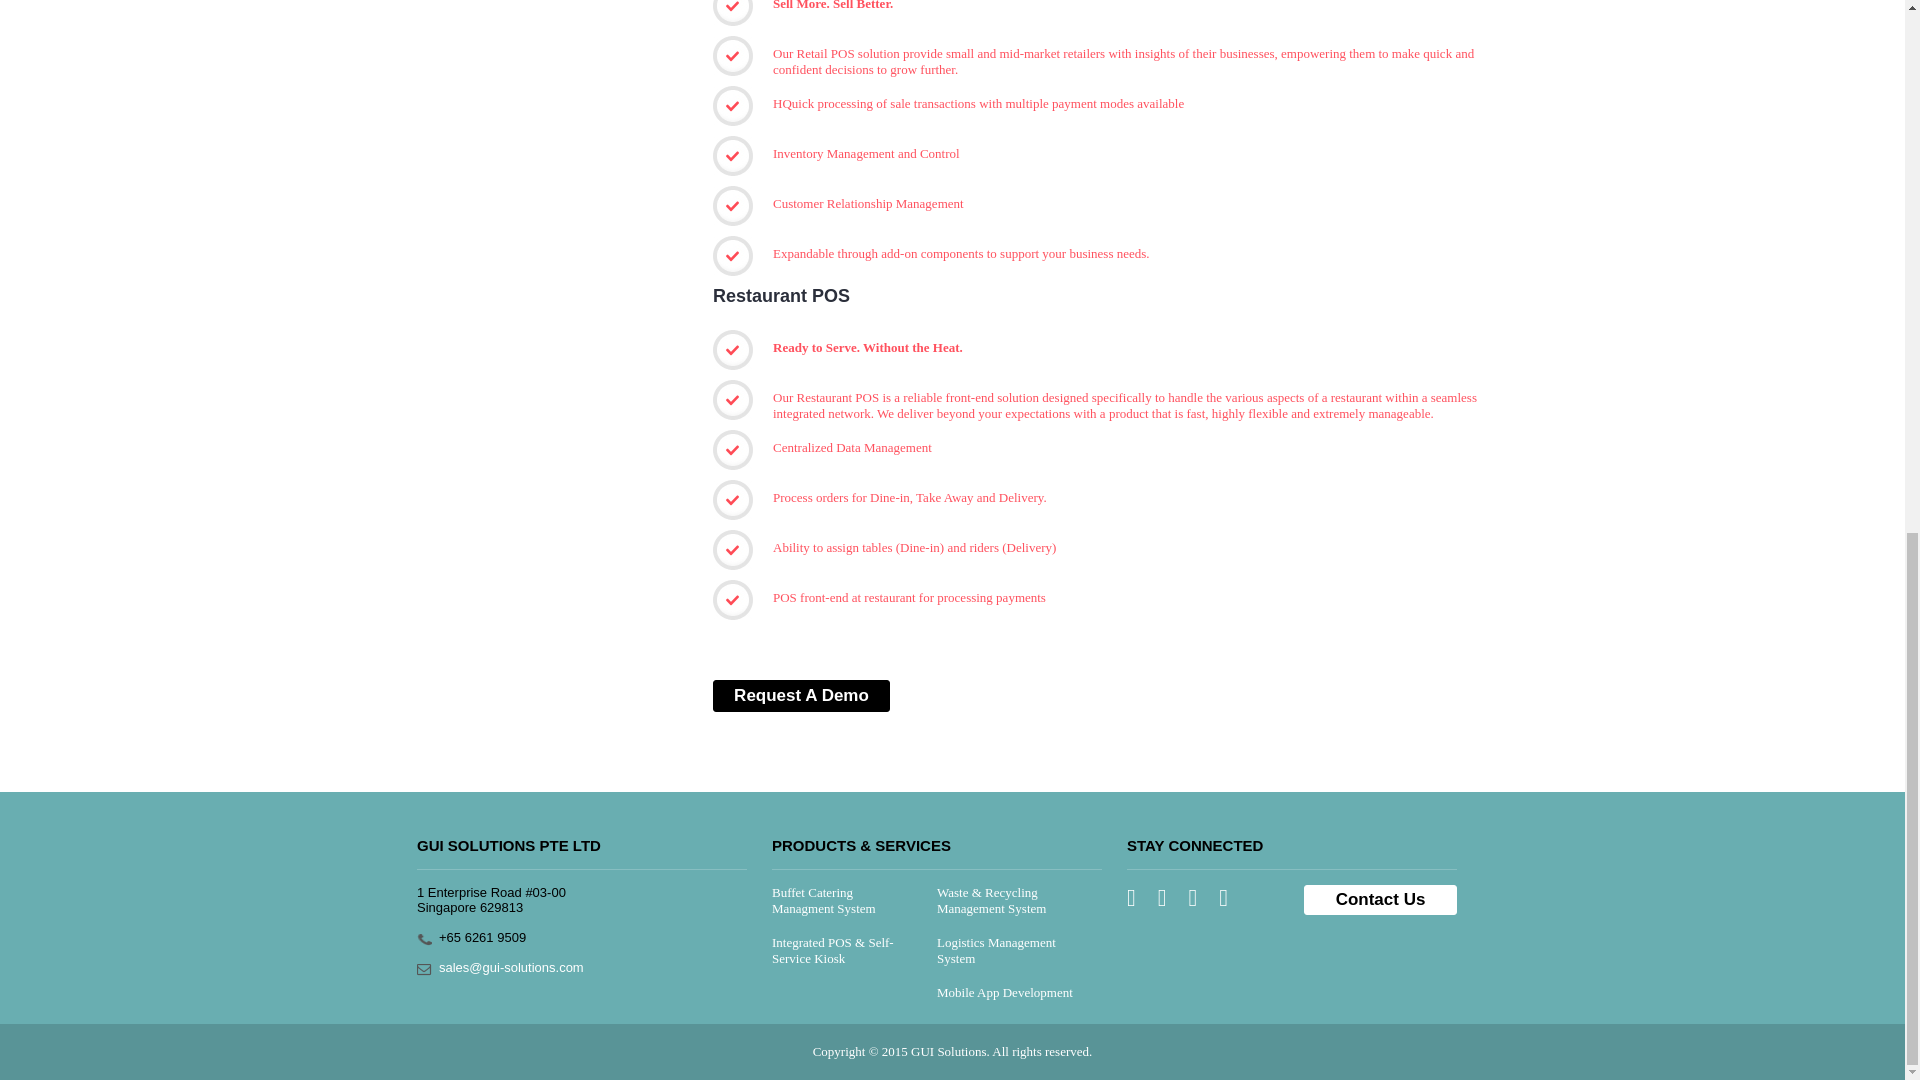 Image resolution: width=1920 pixels, height=1080 pixels. Describe the element at coordinates (996, 950) in the screenshot. I see `Logistics Management System` at that location.